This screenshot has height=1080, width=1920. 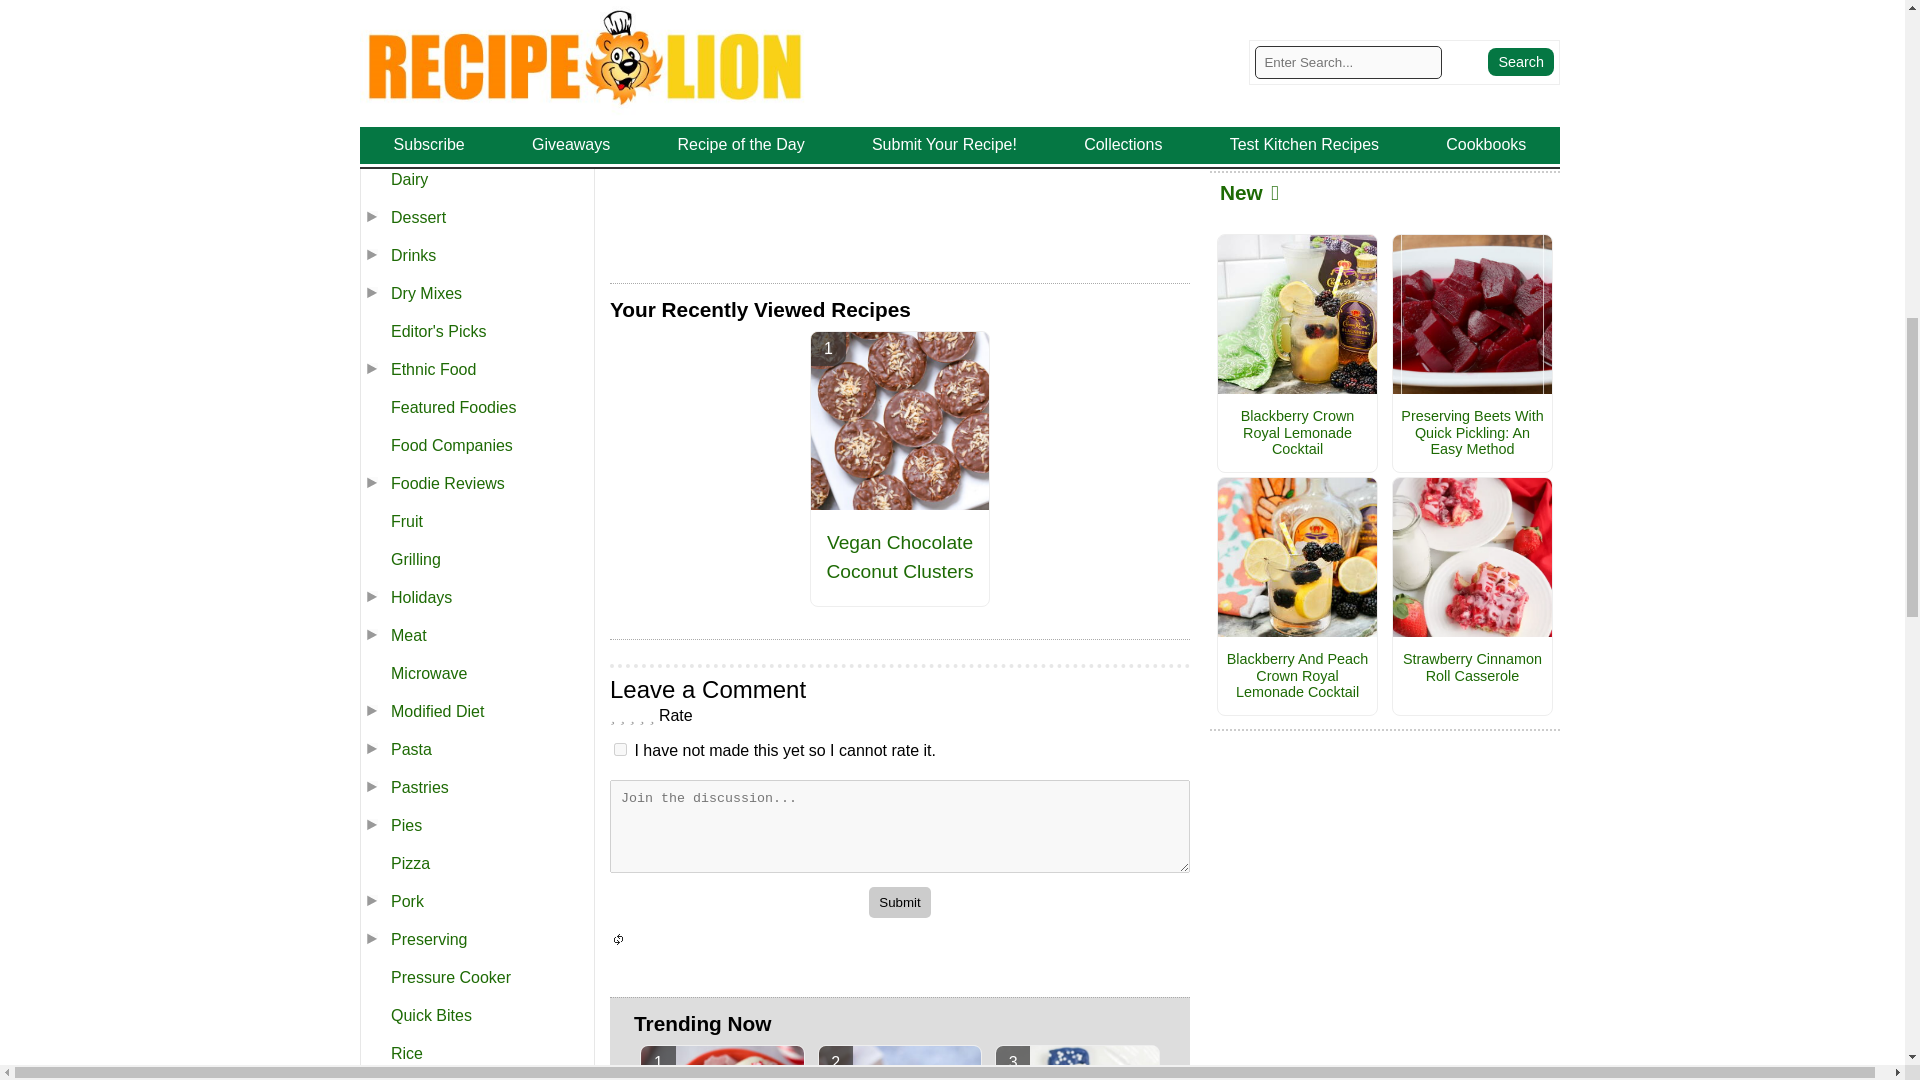 What do you see at coordinates (899, 902) in the screenshot?
I see `Submit` at bounding box center [899, 902].